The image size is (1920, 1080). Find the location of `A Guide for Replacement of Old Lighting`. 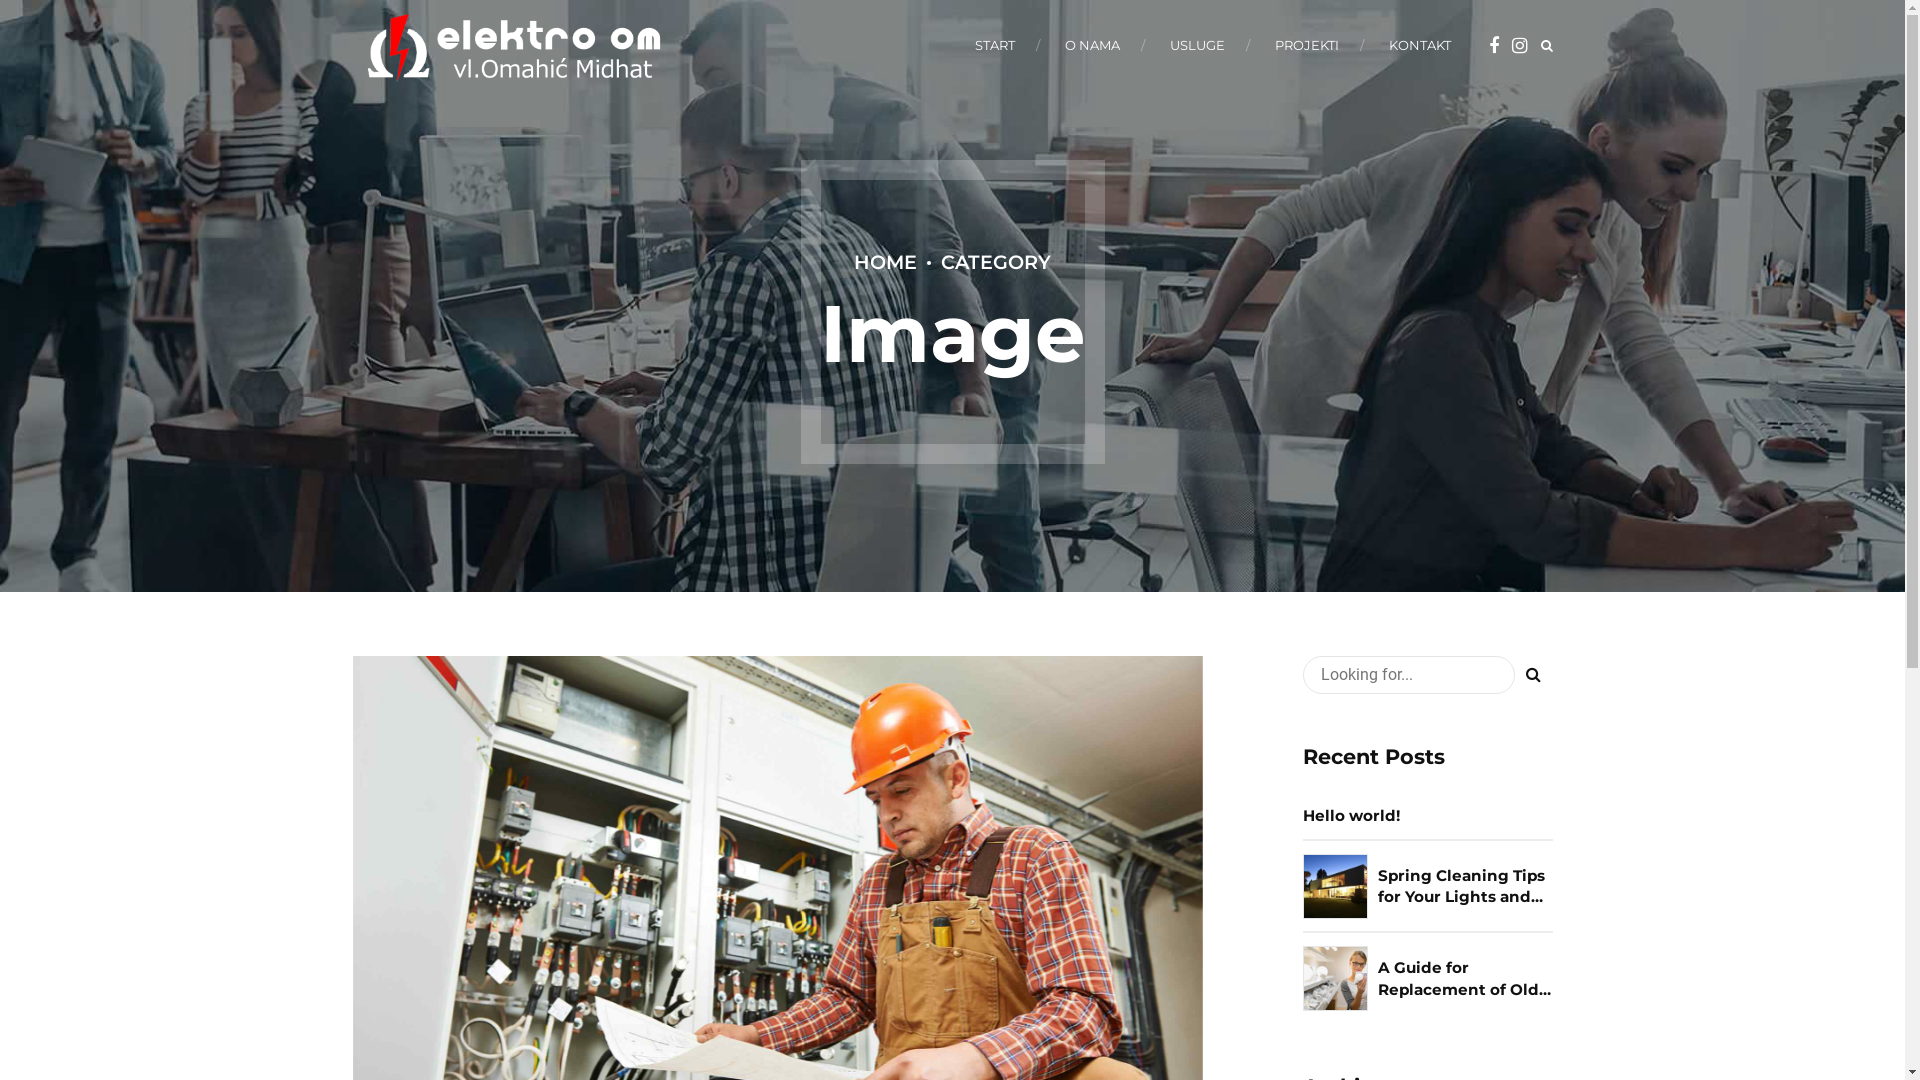

A Guide for Replacement of Old Lighting is located at coordinates (1466, 978).